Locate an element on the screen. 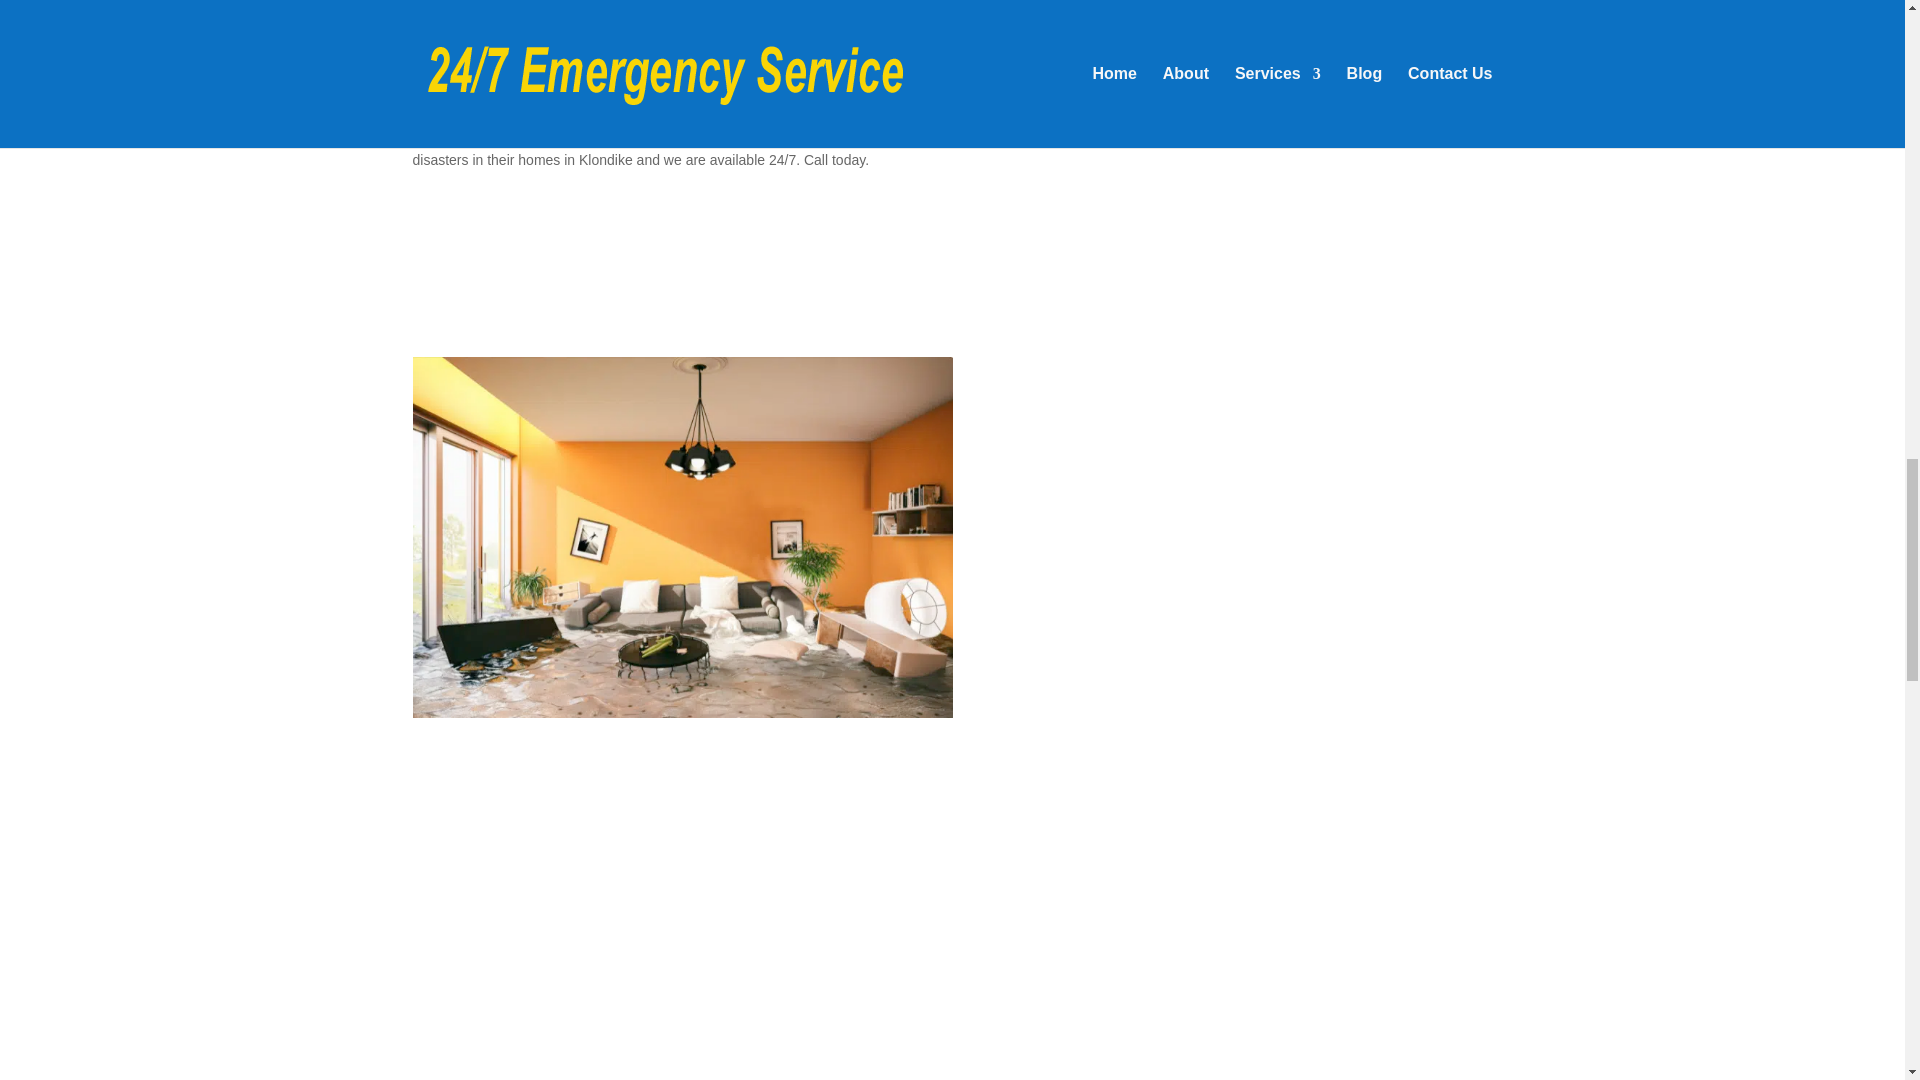 The height and width of the screenshot is (1080, 1920). Screen Shot 2021-07-07 at 4.38.07 PM is located at coordinates (682, 713).